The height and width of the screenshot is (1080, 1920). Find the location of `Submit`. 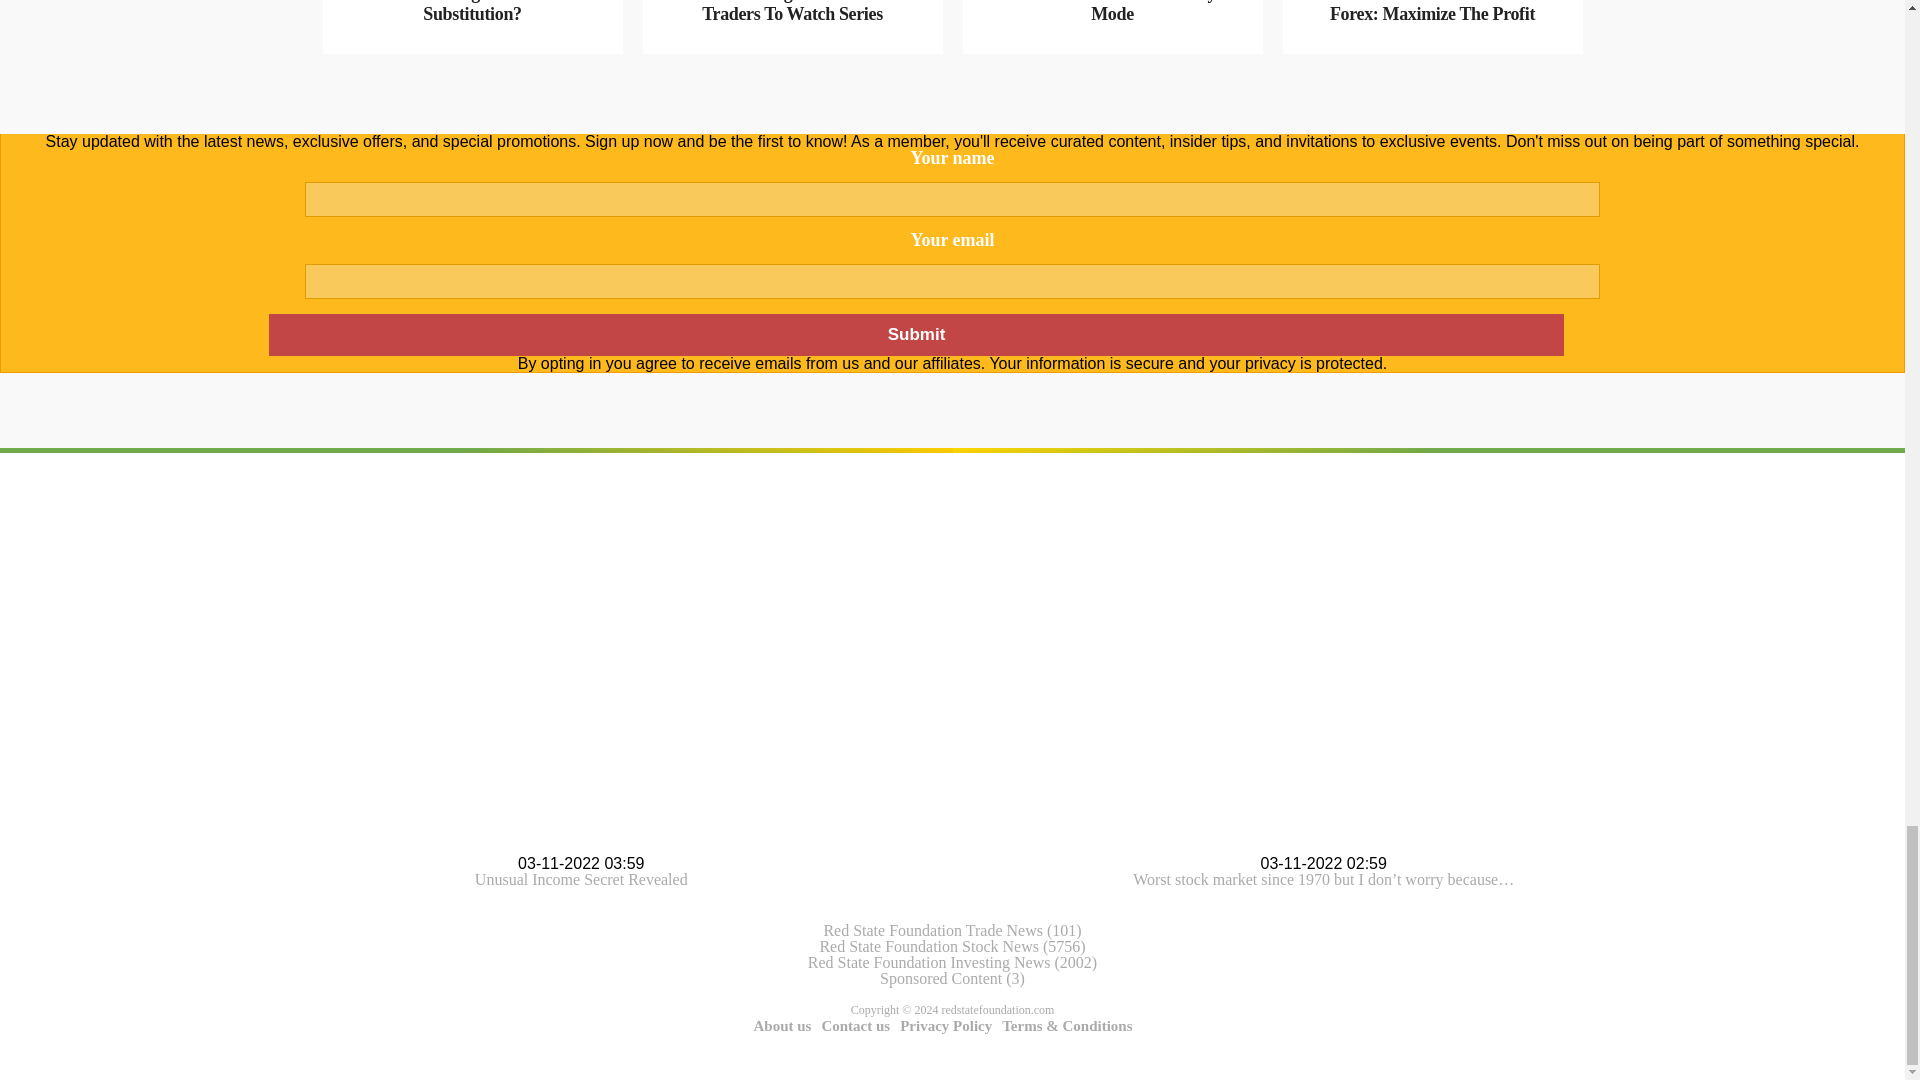

Submit is located at coordinates (915, 335).